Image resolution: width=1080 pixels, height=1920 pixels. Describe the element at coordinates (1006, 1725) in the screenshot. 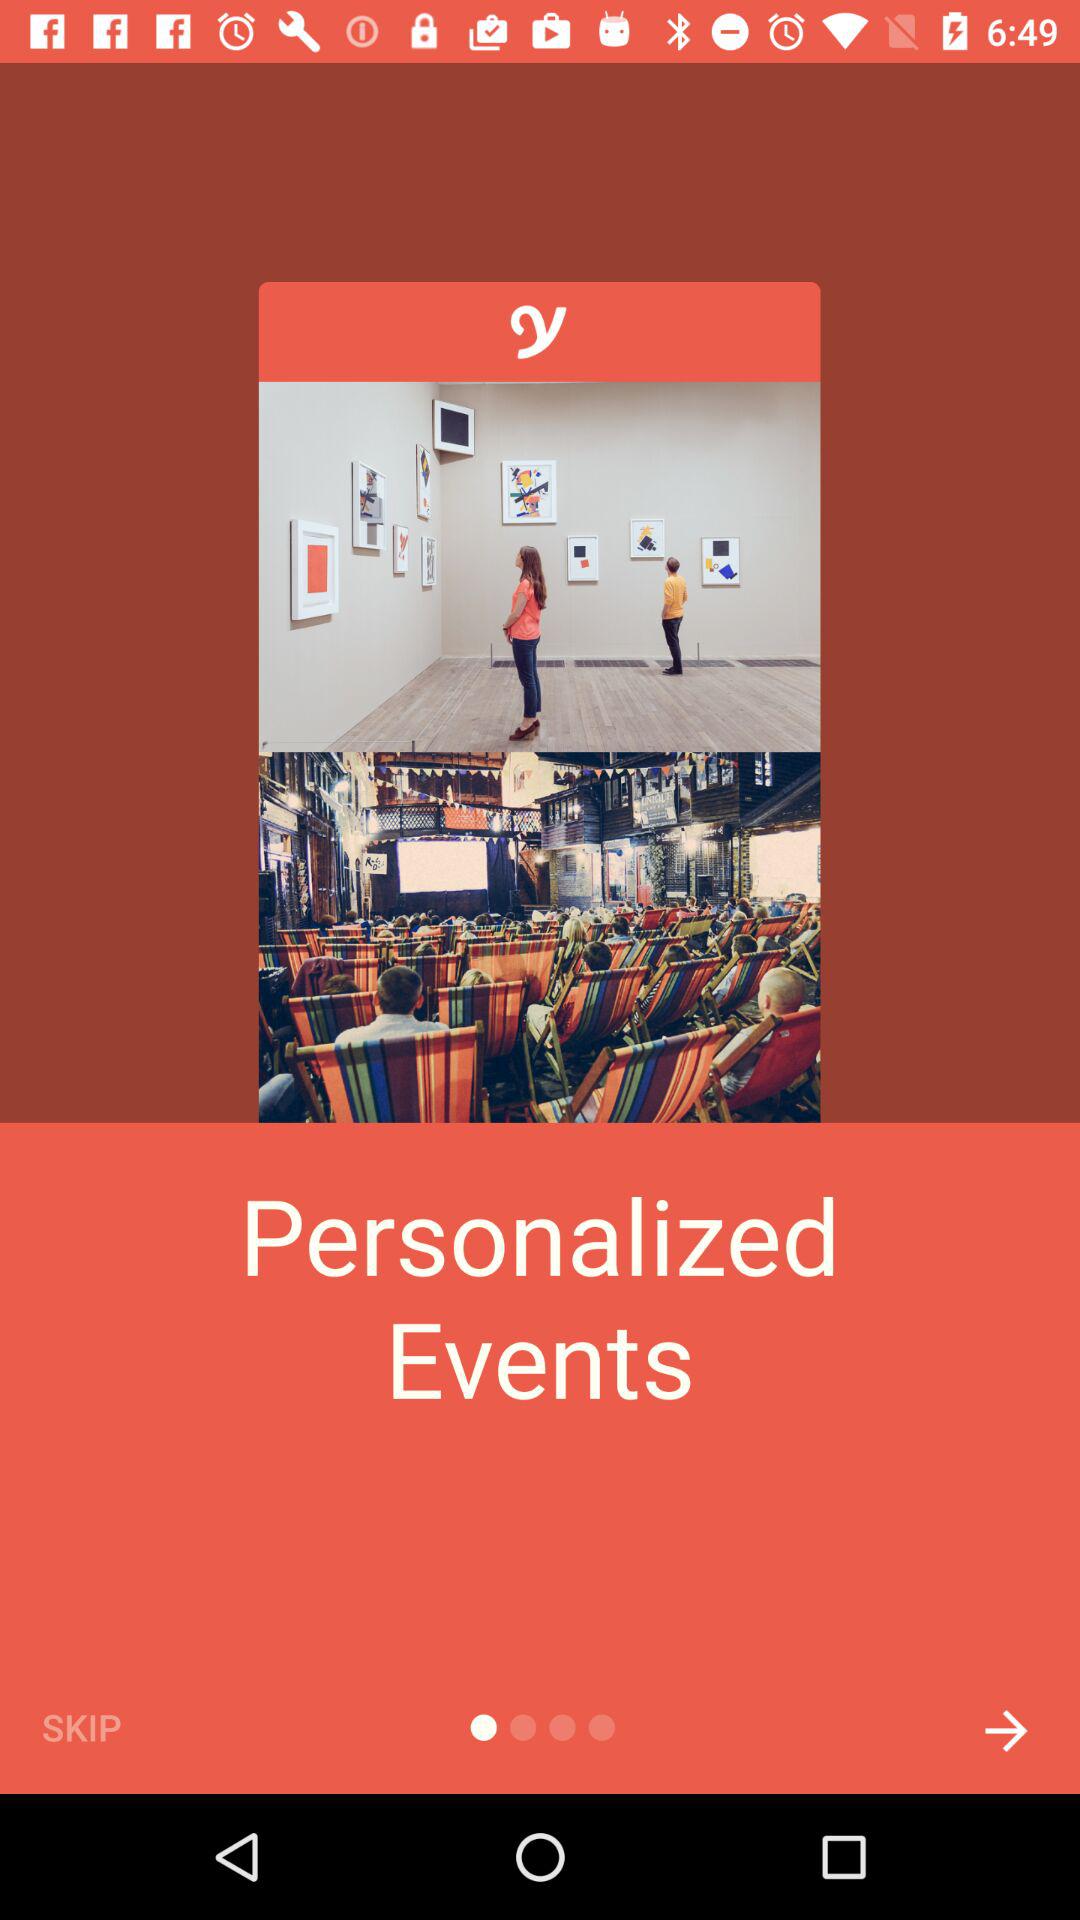

I see `turn off item below the personalized
events item` at that location.